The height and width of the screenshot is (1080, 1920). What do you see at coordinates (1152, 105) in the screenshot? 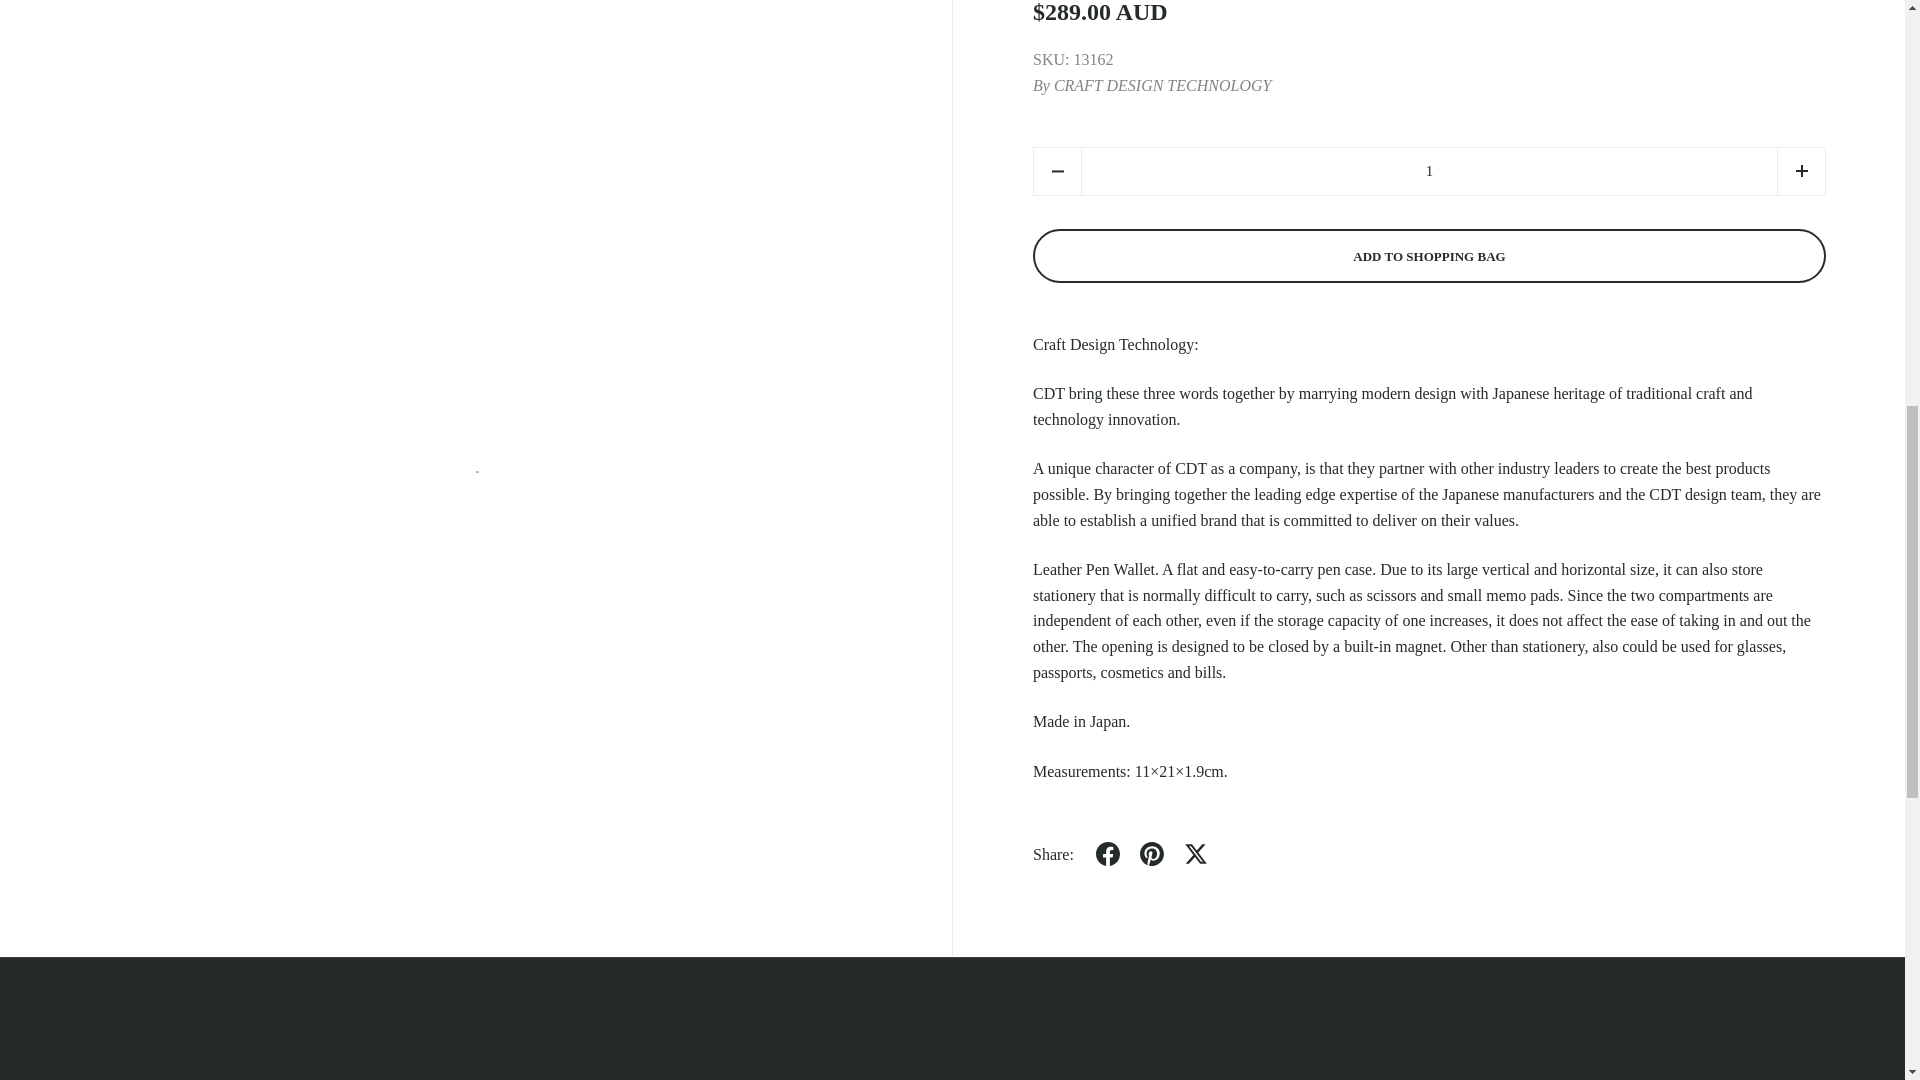
I see `Share on Pinterest` at bounding box center [1152, 105].